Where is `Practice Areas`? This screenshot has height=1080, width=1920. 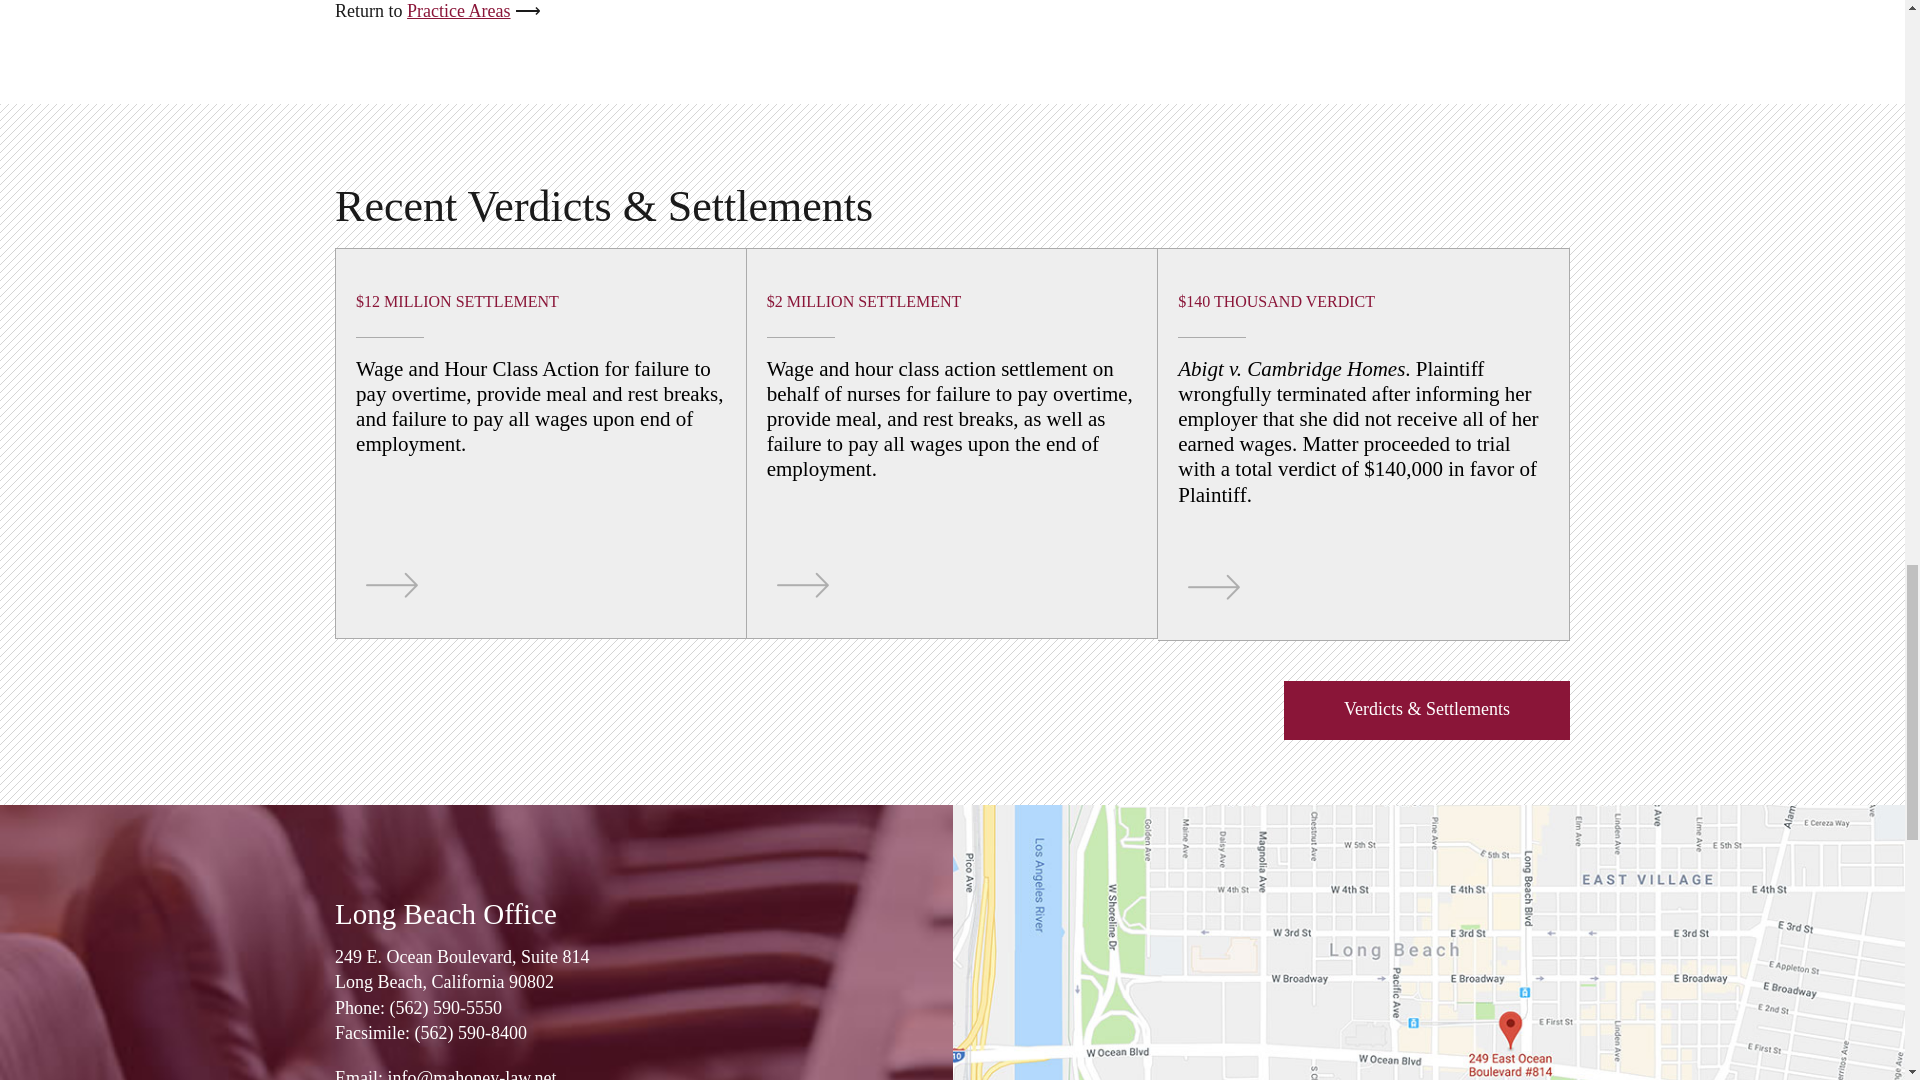 Practice Areas is located at coordinates (458, 10).